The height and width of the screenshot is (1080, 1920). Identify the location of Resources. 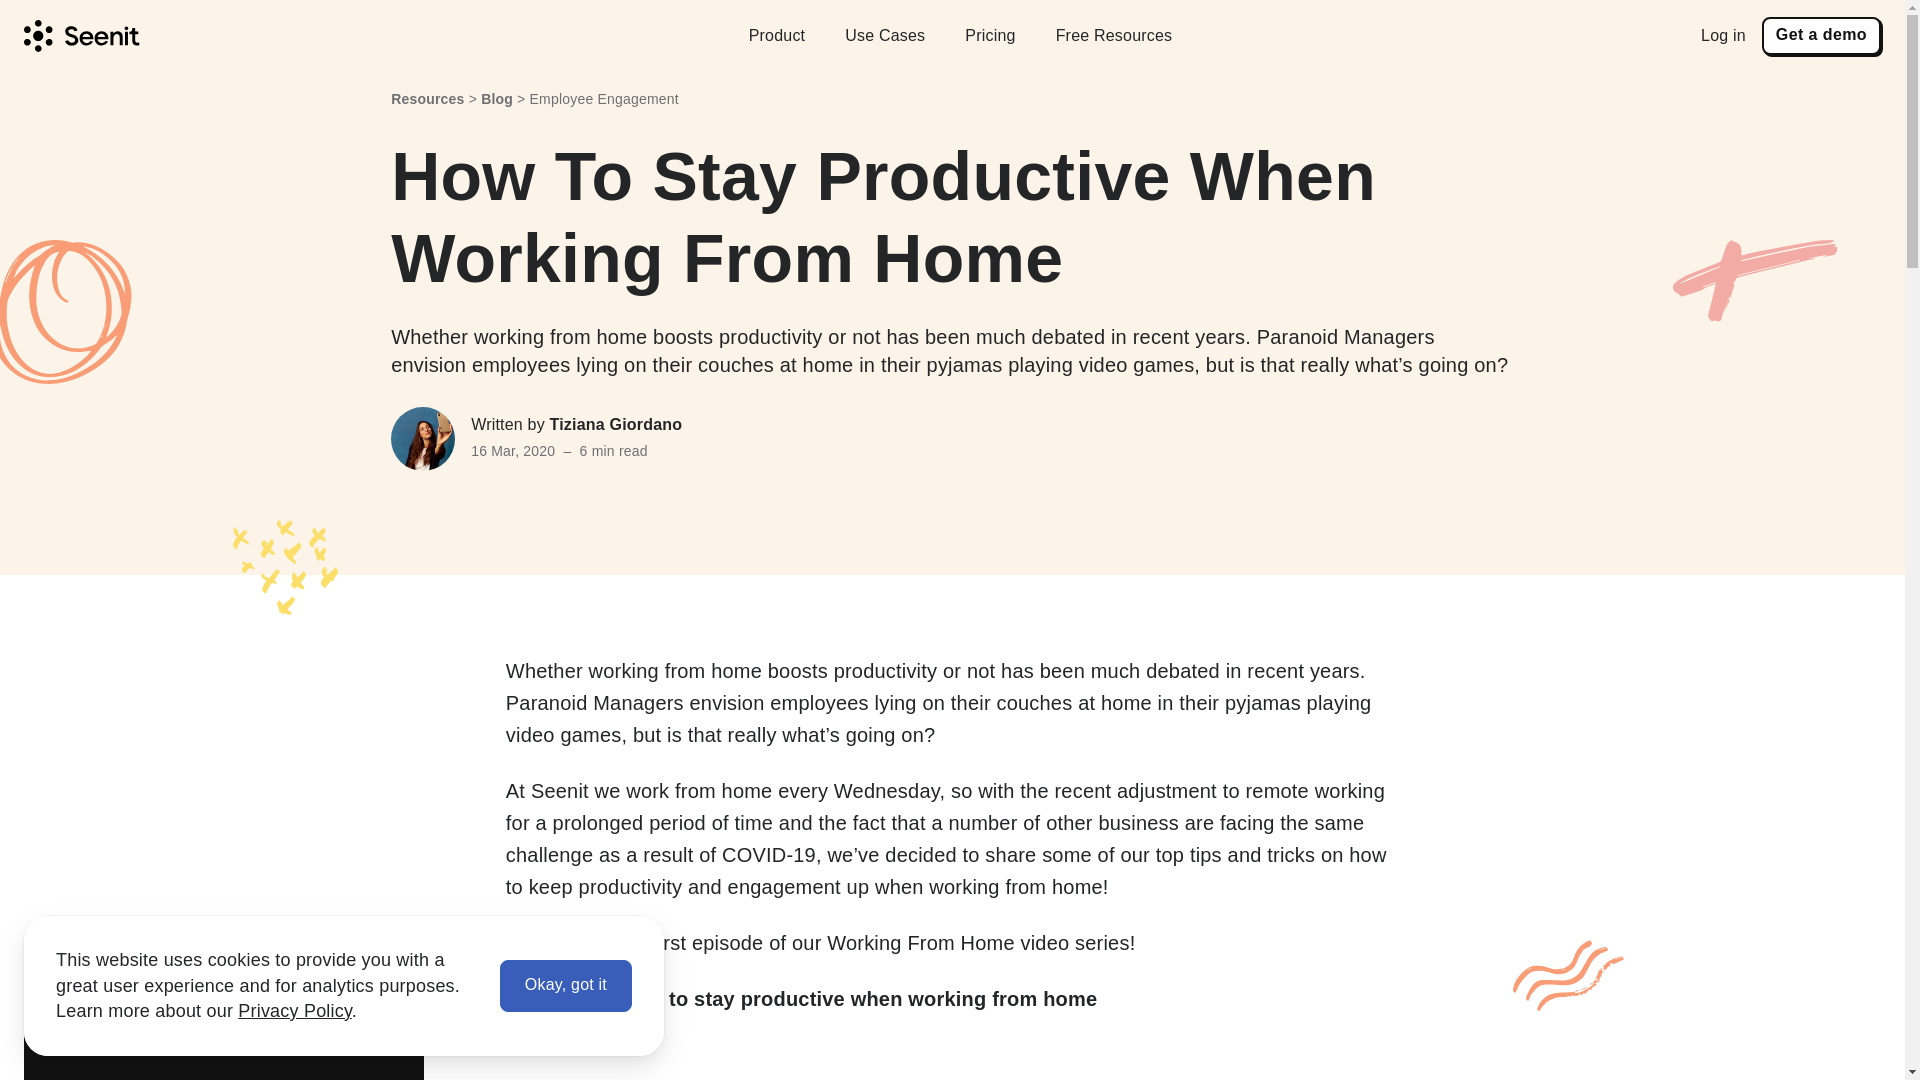
(428, 98).